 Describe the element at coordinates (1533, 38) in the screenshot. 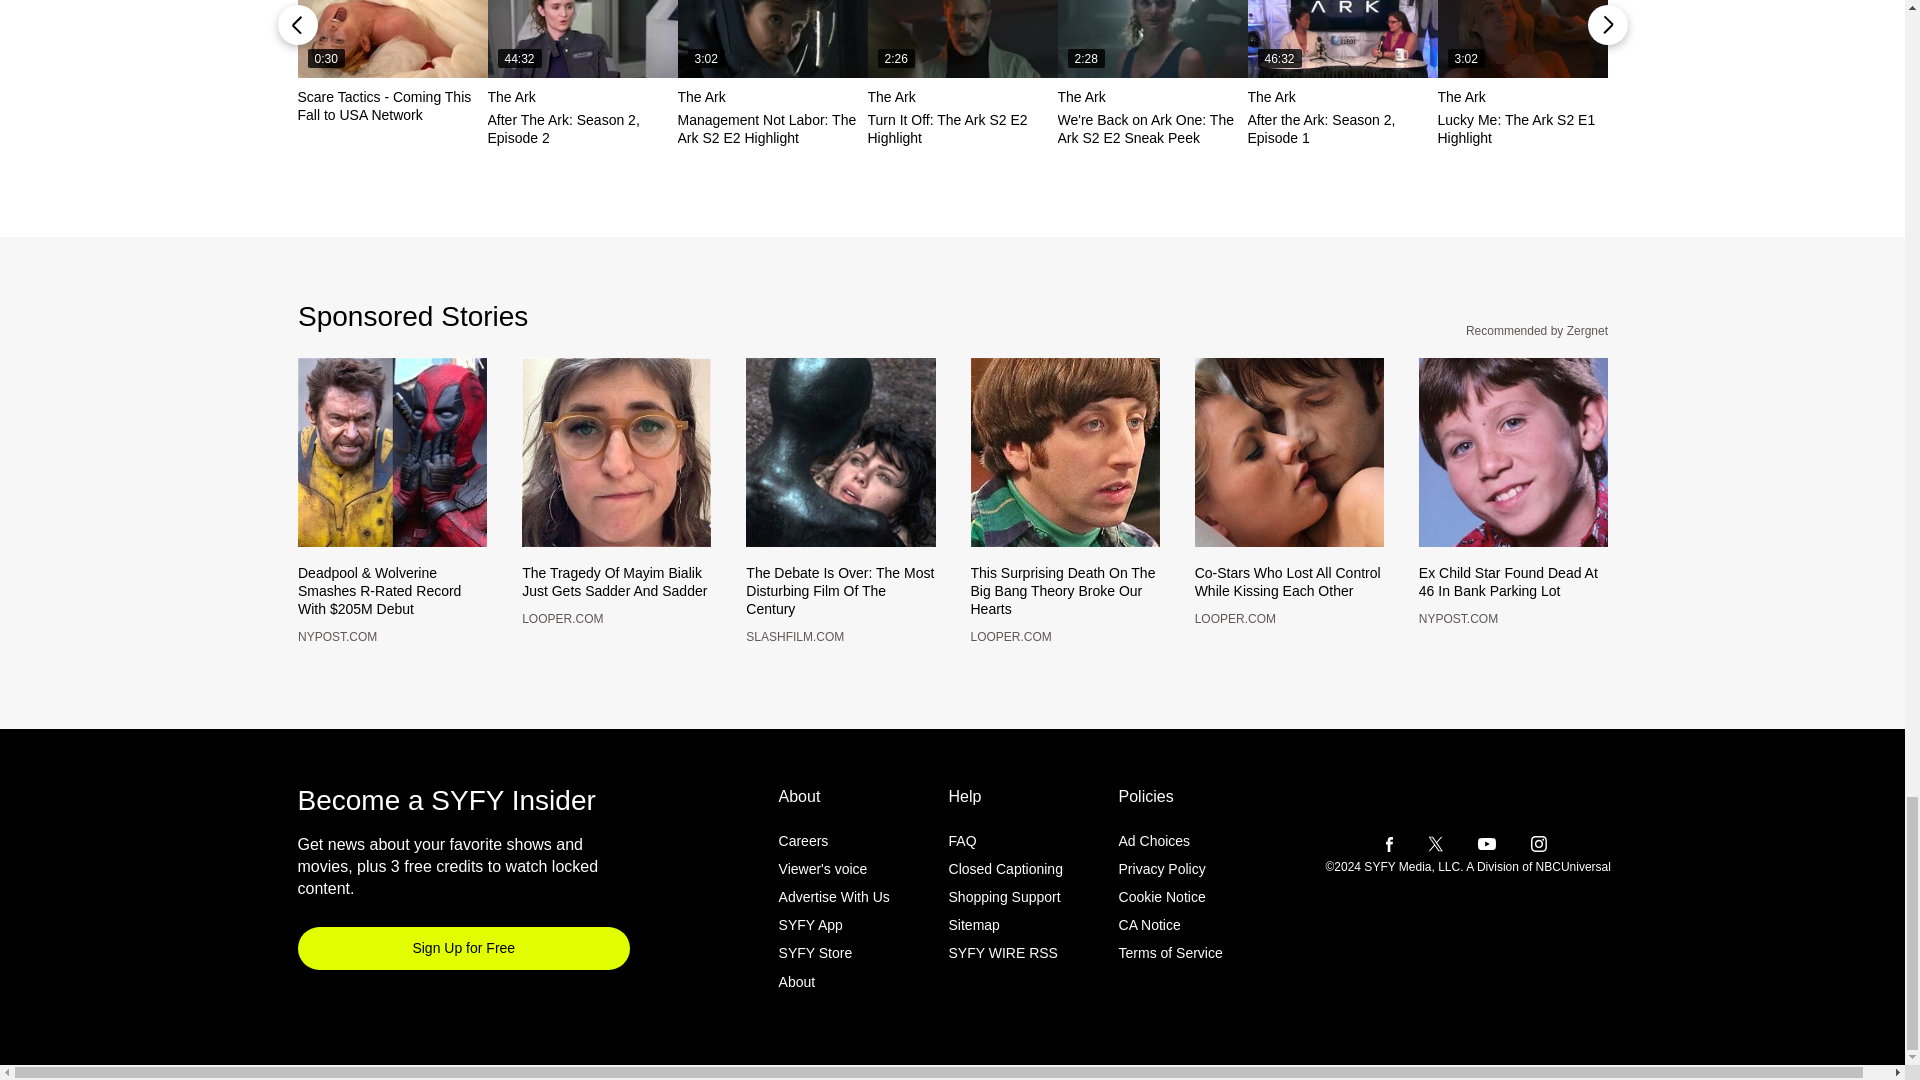

I see `Lucky Me: The Ark S2 E1 Highlight` at that location.